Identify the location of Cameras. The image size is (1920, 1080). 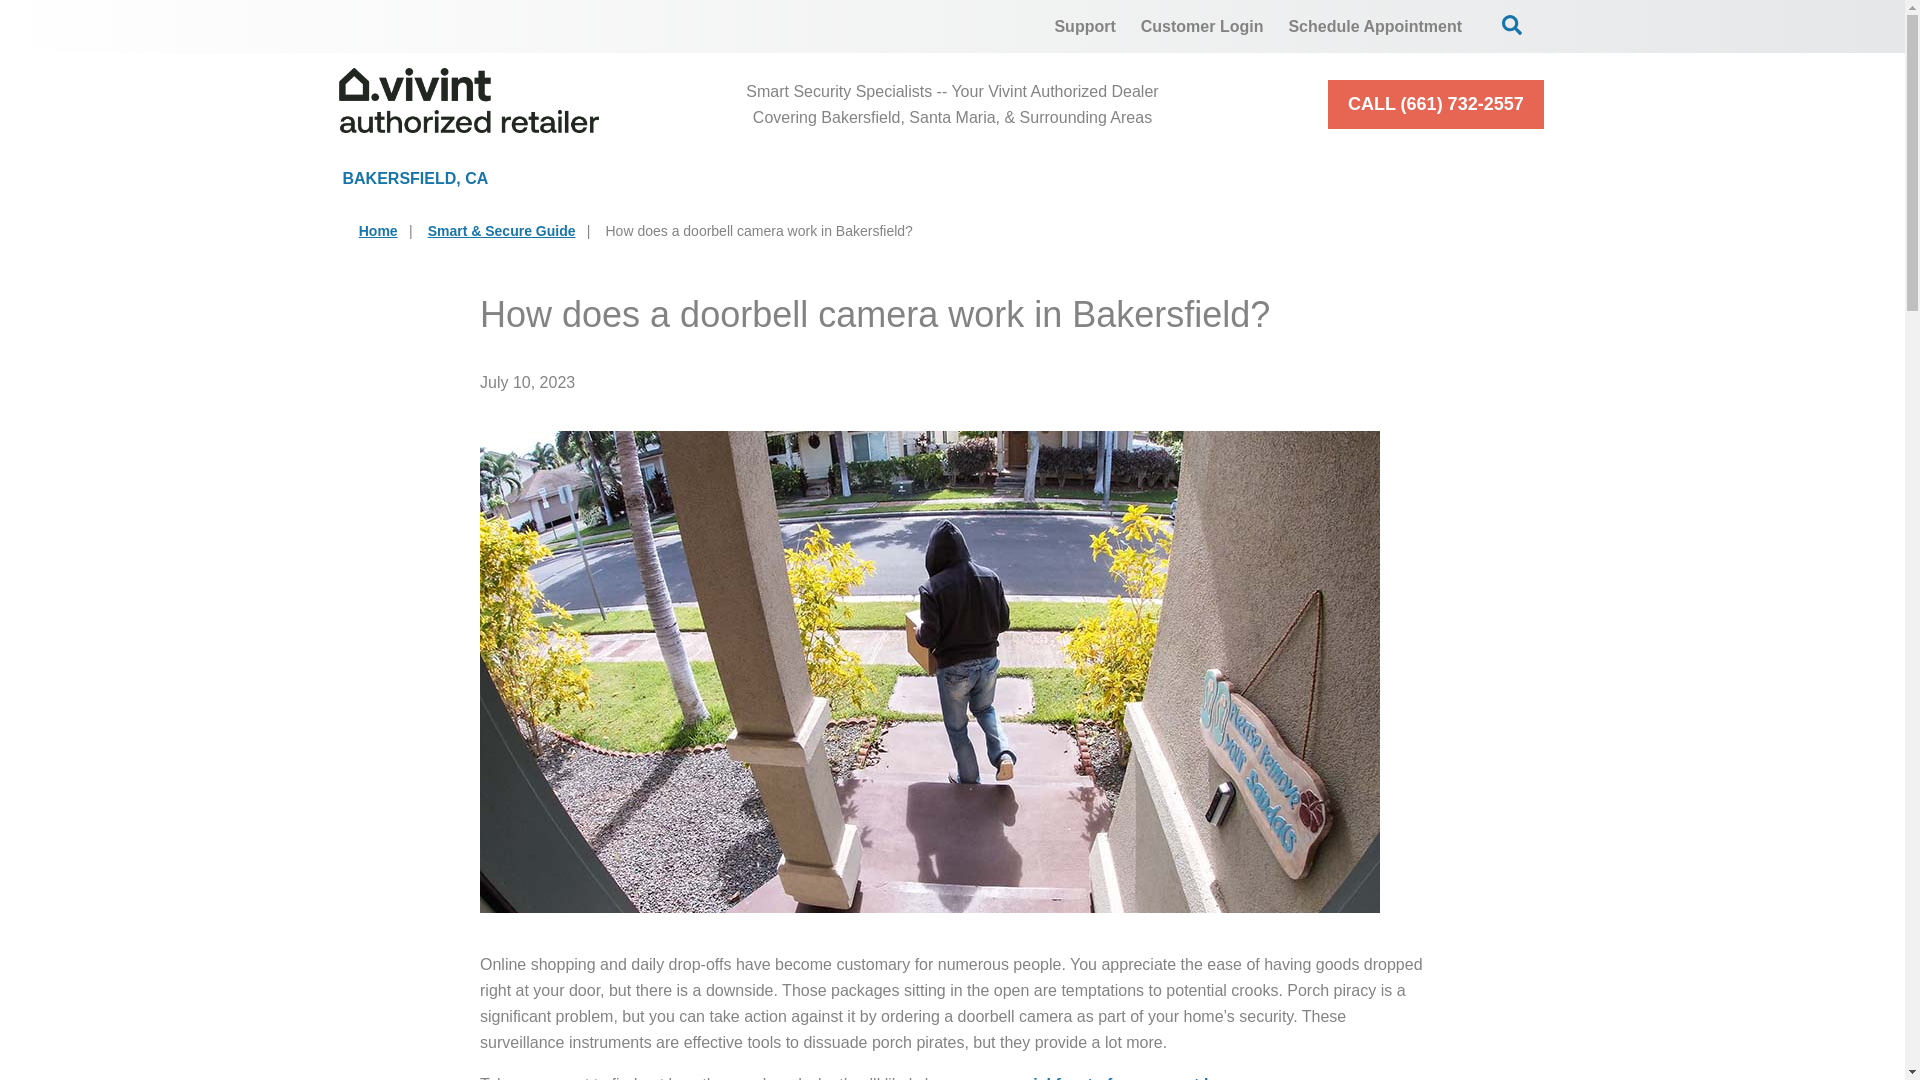
(888, 178).